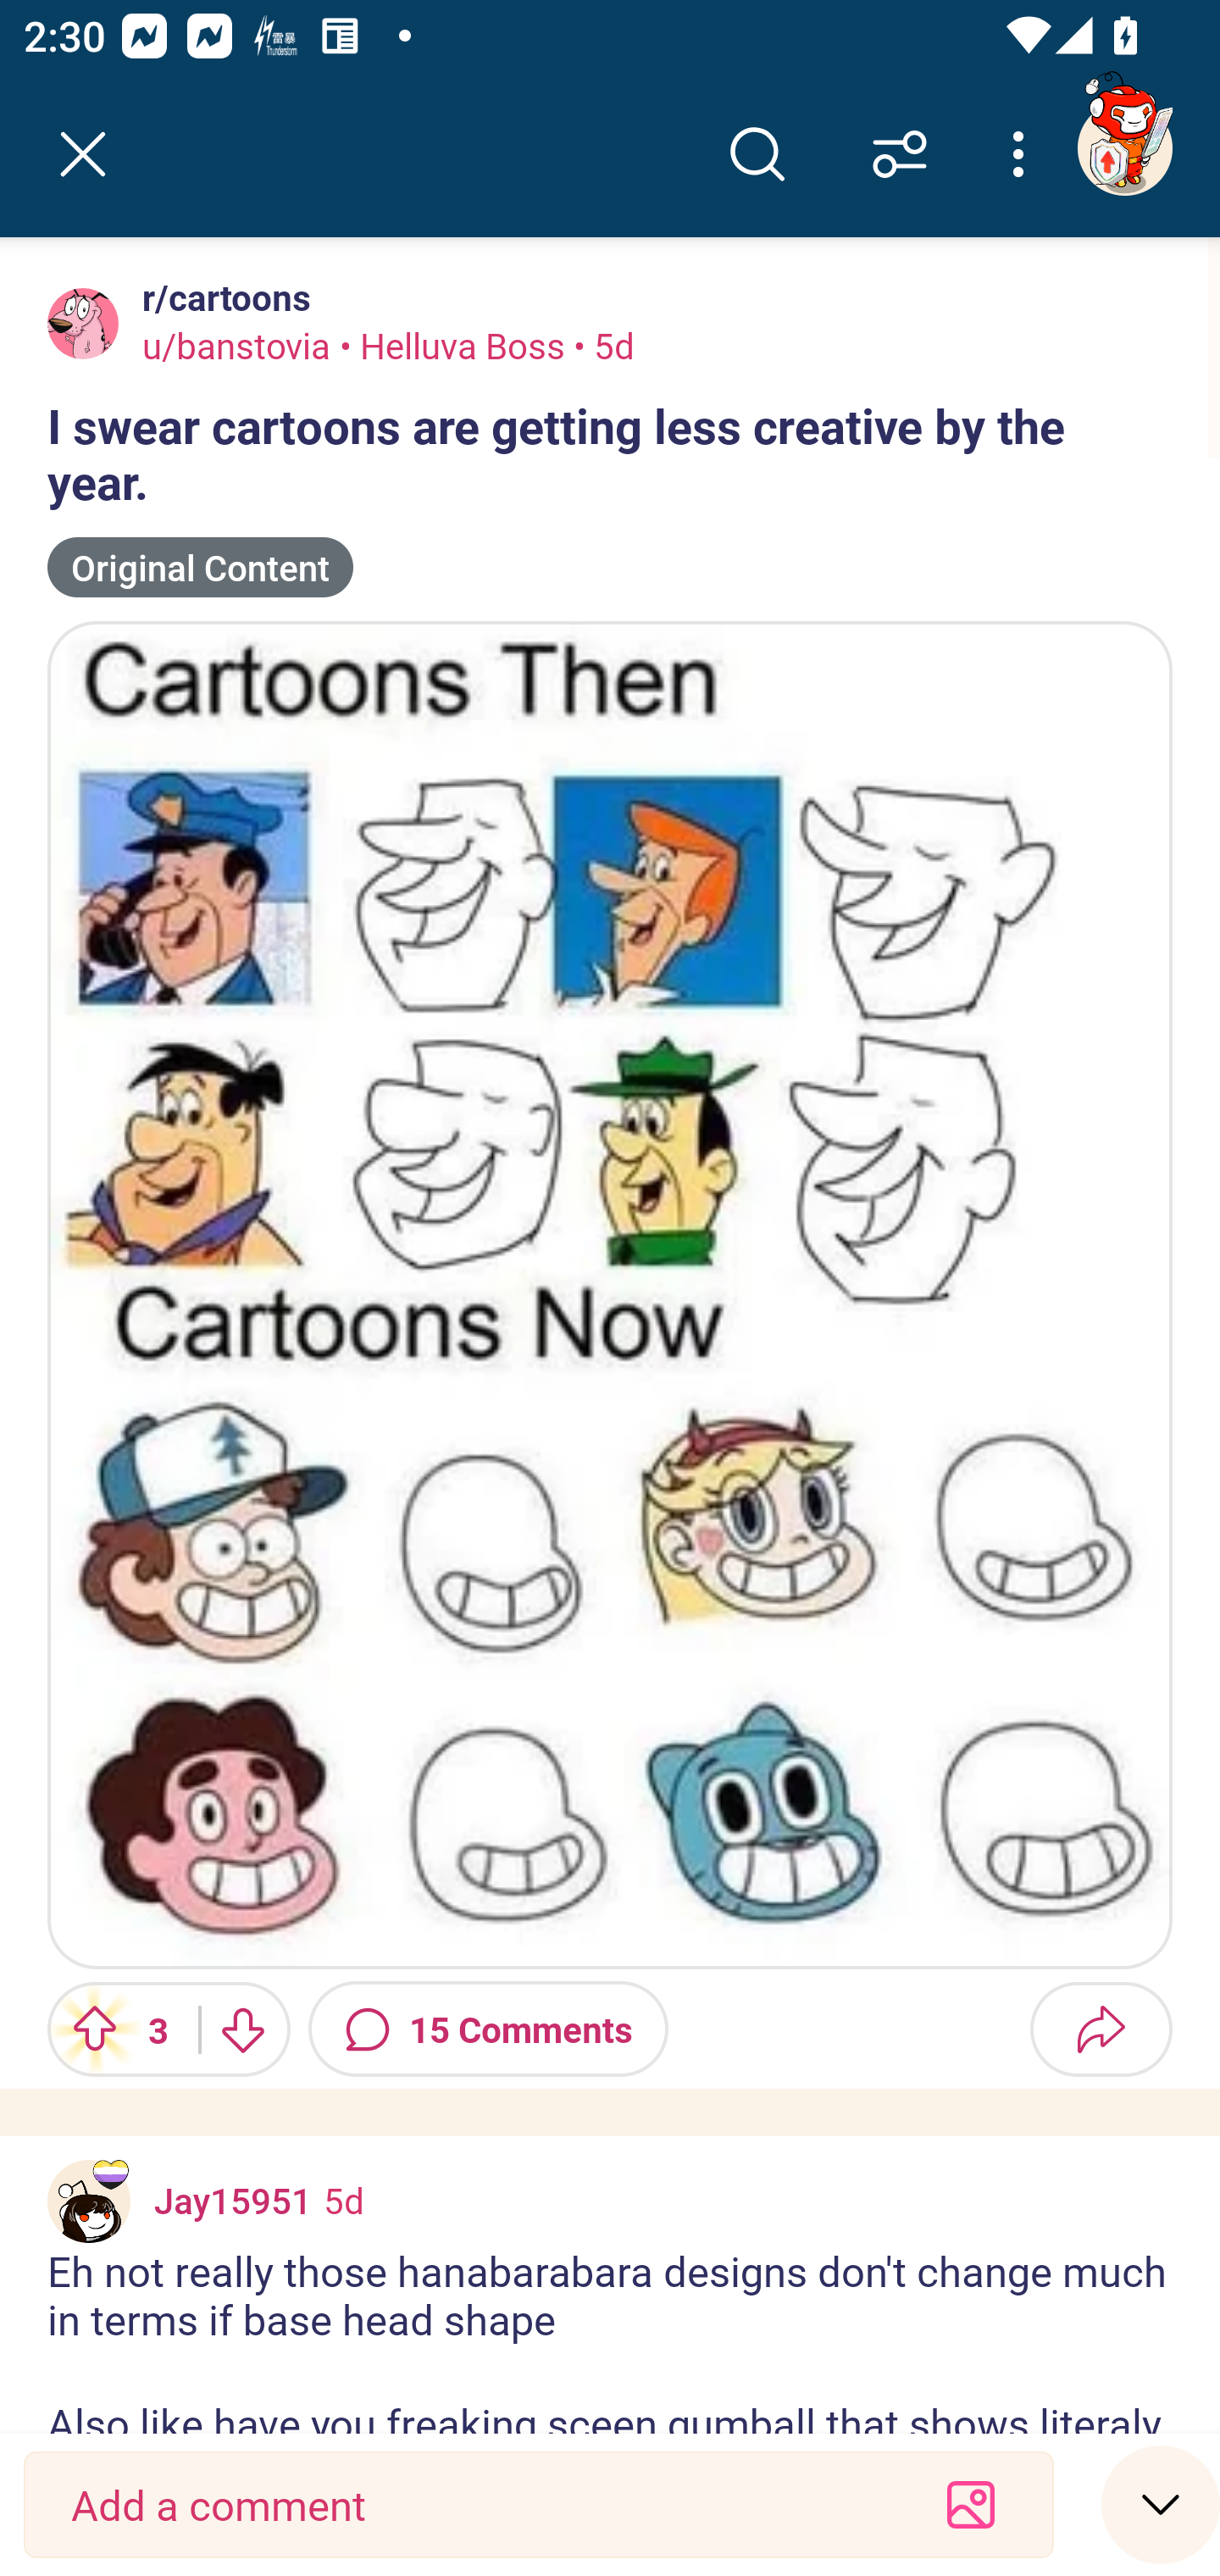  What do you see at coordinates (89, 2201) in the screenshot?
I see `Custom avatar` at bounding box center [89, 2201].